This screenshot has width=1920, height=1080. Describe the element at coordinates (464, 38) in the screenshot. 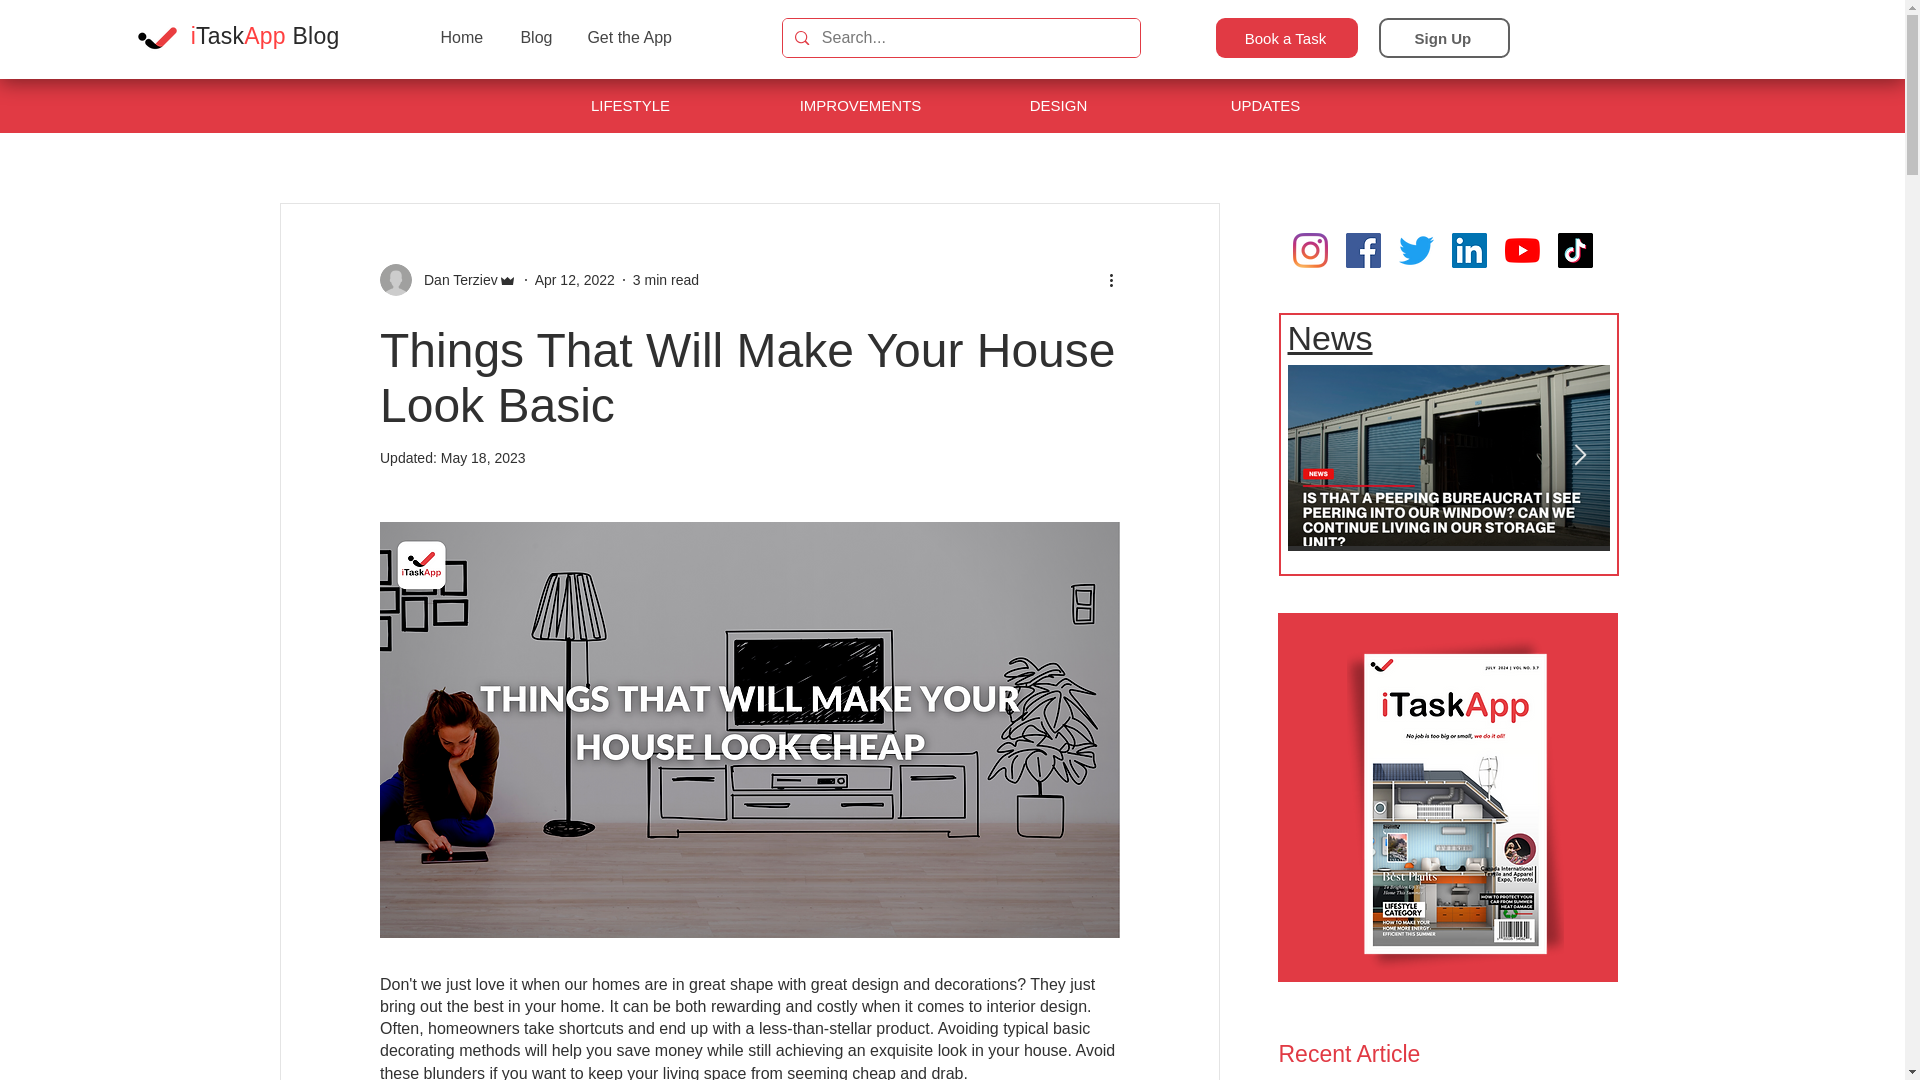

I see `Home` at that location.